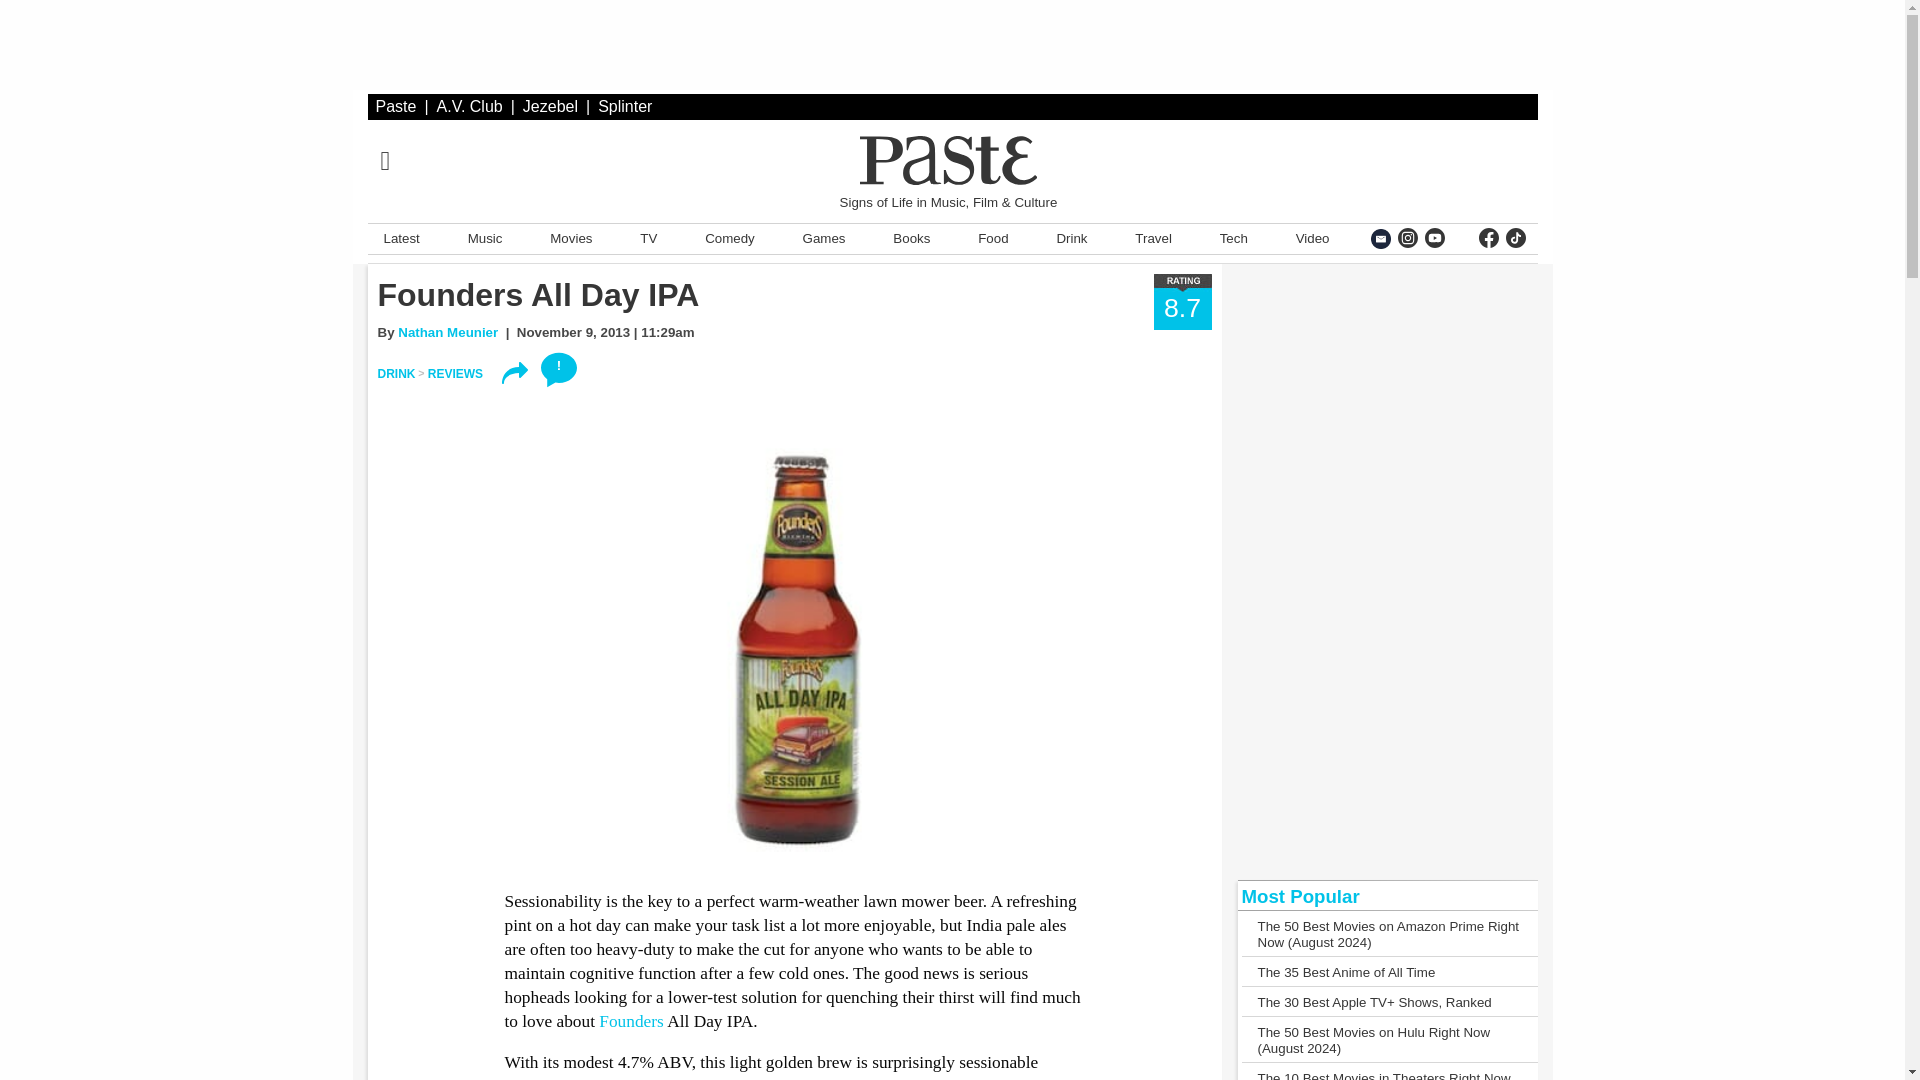  I want to click on Paste, so click(396, 106).